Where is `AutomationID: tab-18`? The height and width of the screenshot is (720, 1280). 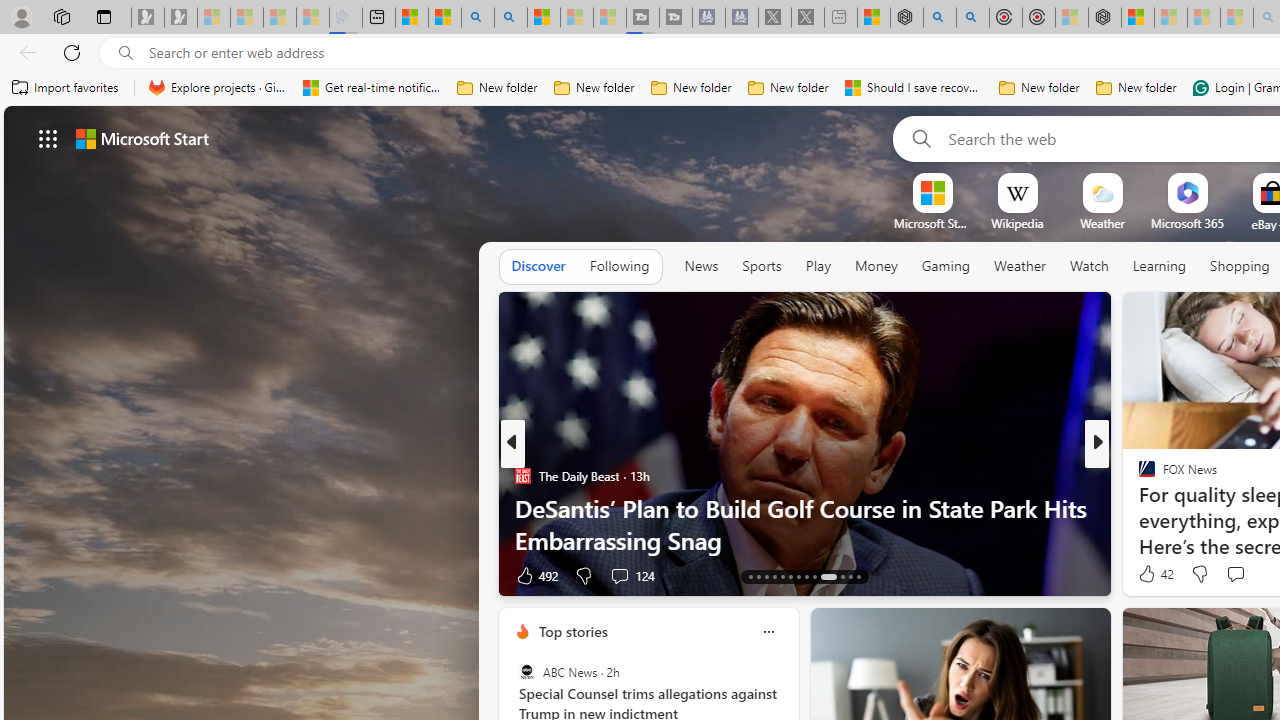
AutomationID: tab-18 is located at coordinates (790, 576).